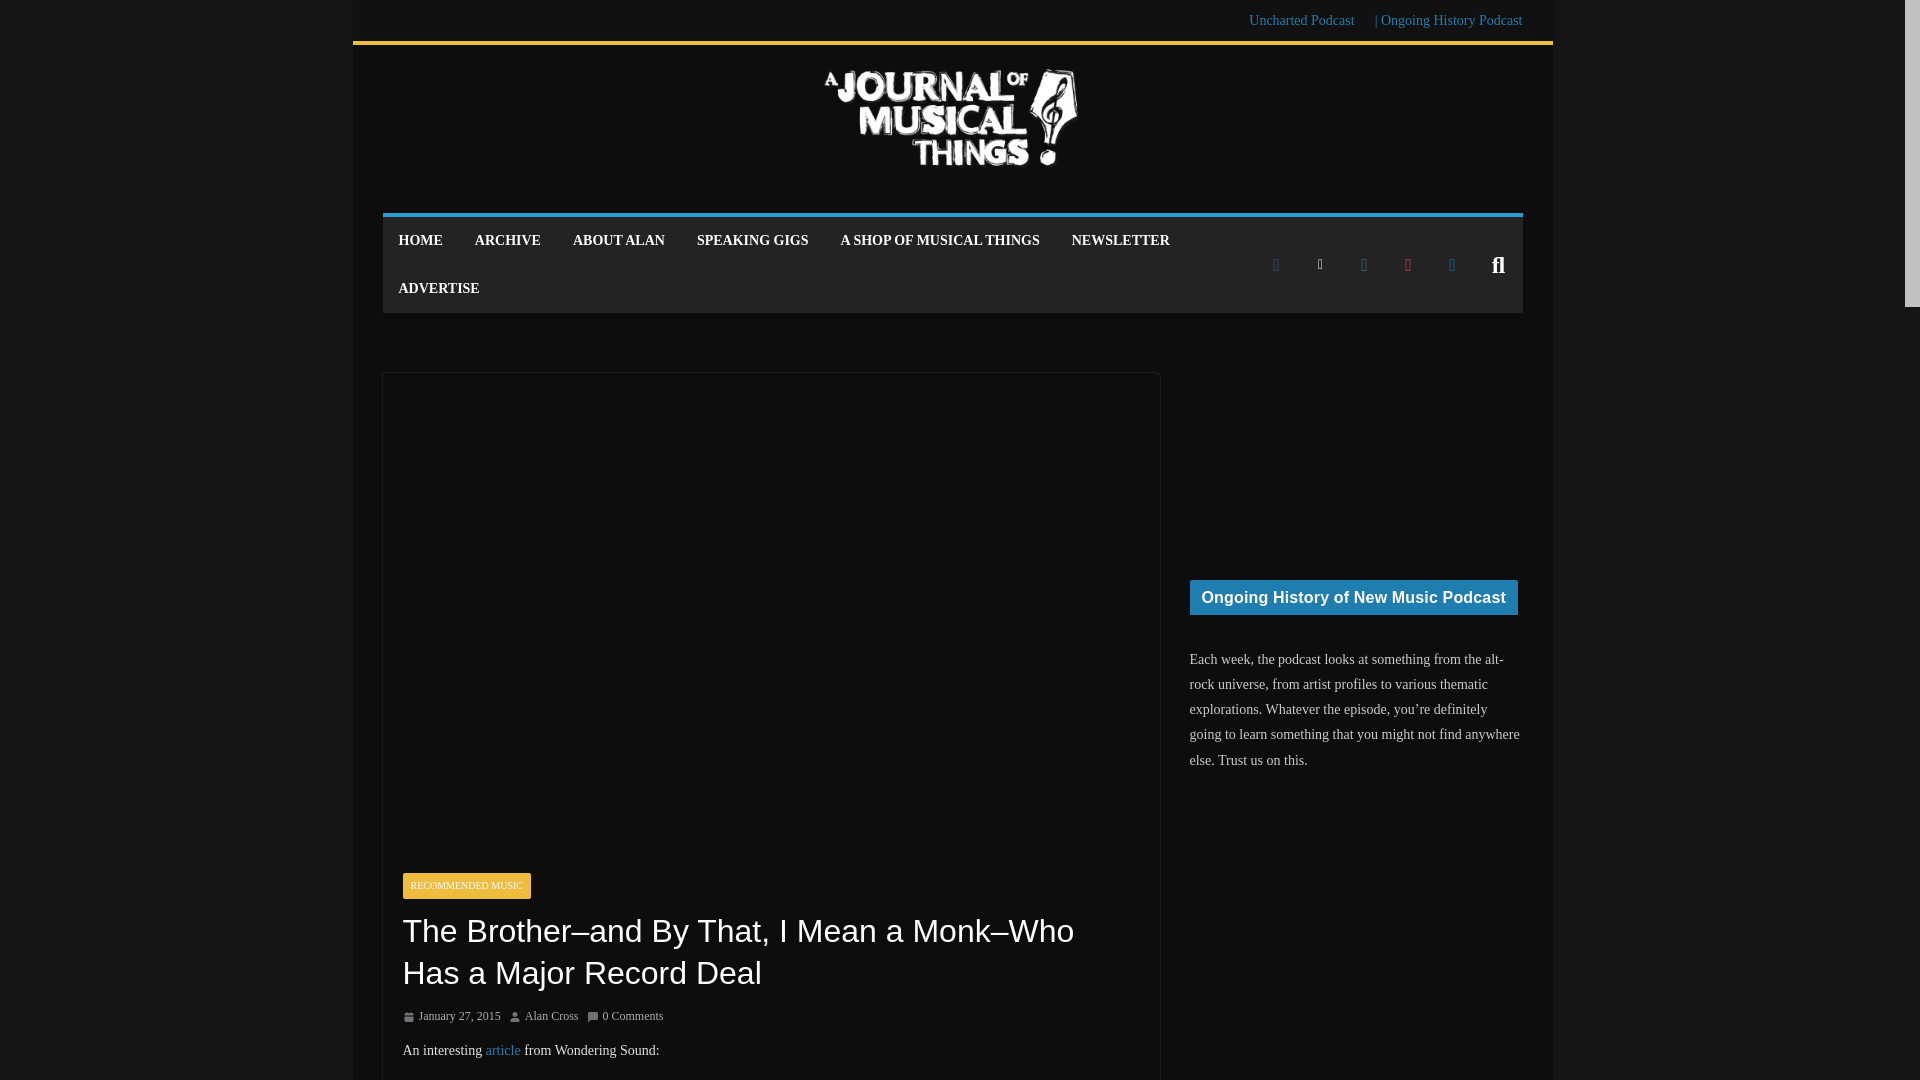 The height and width of the screenshot is (1080, 1920). Describe the element at coordinates (552, 1016) in the screenshot. I see `Alan Cross` at that location.